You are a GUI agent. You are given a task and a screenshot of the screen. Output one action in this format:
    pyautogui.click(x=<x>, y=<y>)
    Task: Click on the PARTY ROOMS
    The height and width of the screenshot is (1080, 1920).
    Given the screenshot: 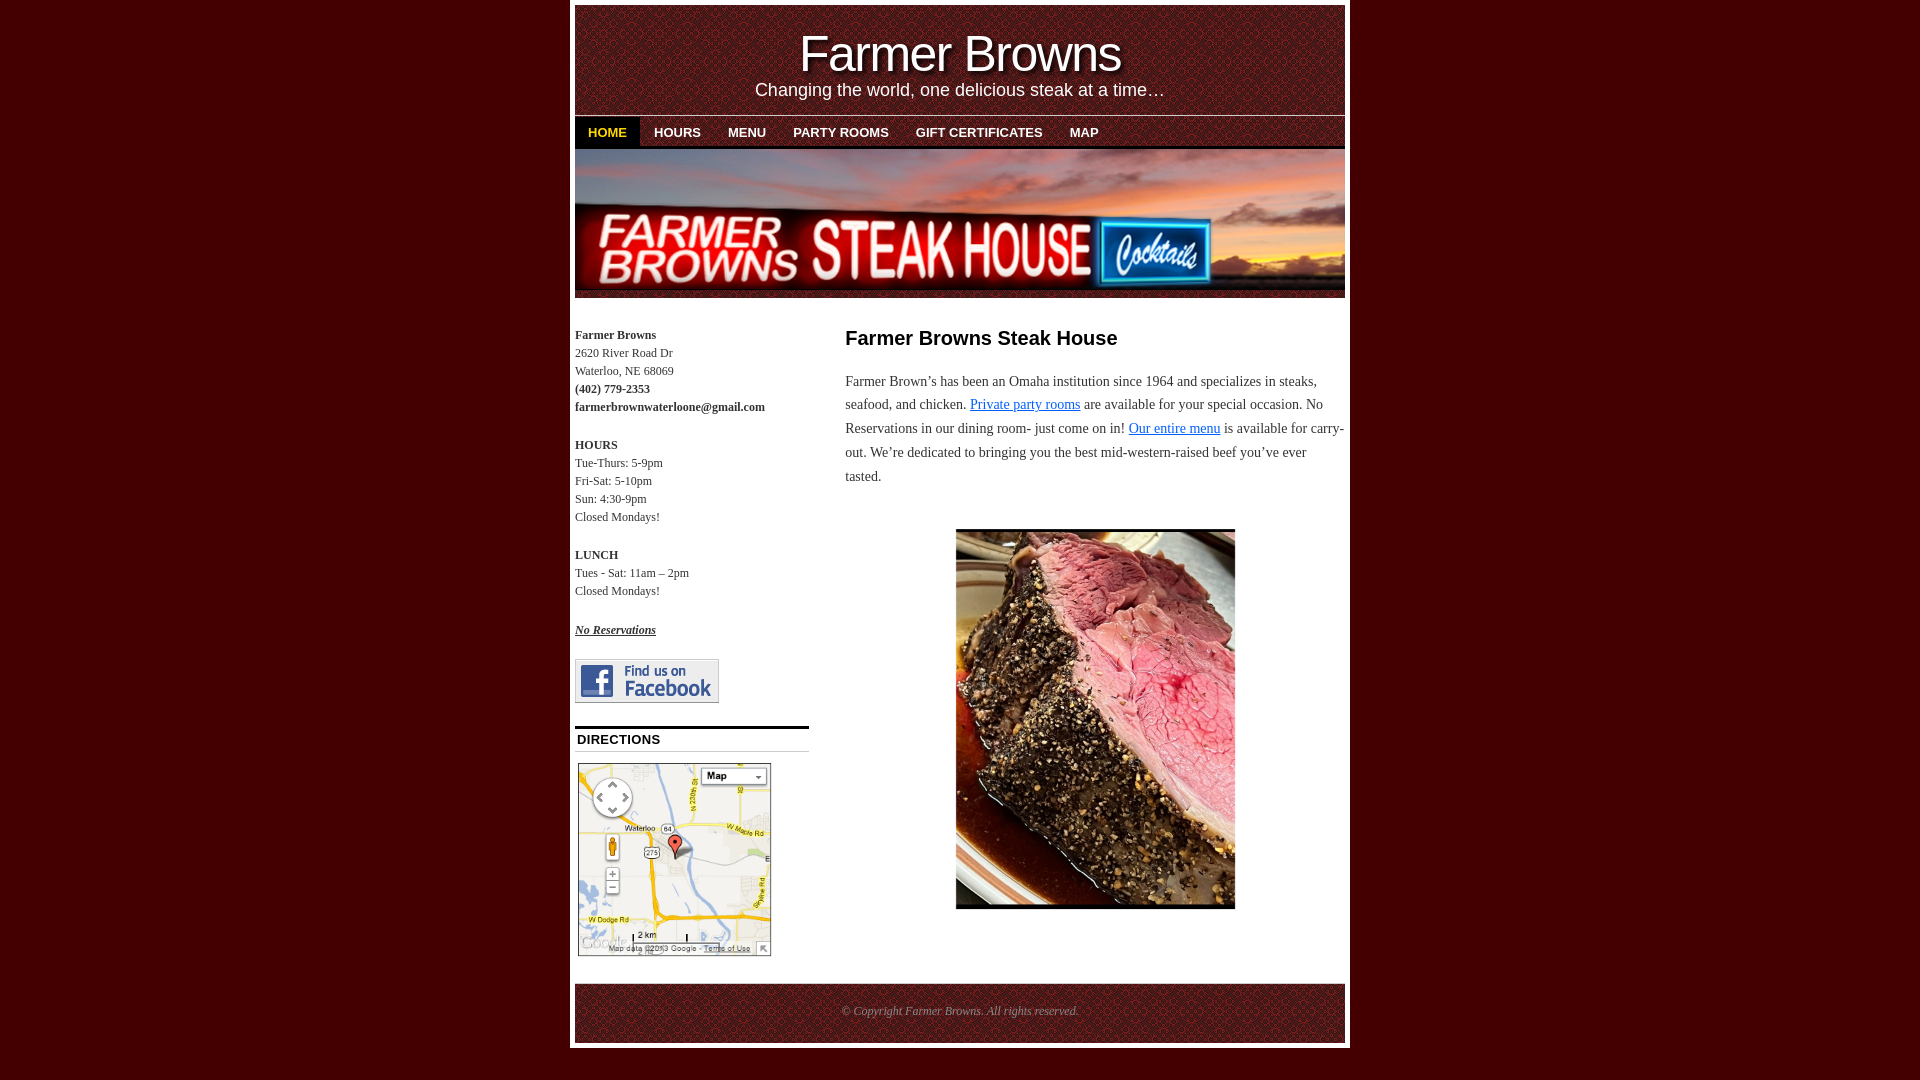 What is the action you would take?
    pyautogui.click(x=840, y=130)
    